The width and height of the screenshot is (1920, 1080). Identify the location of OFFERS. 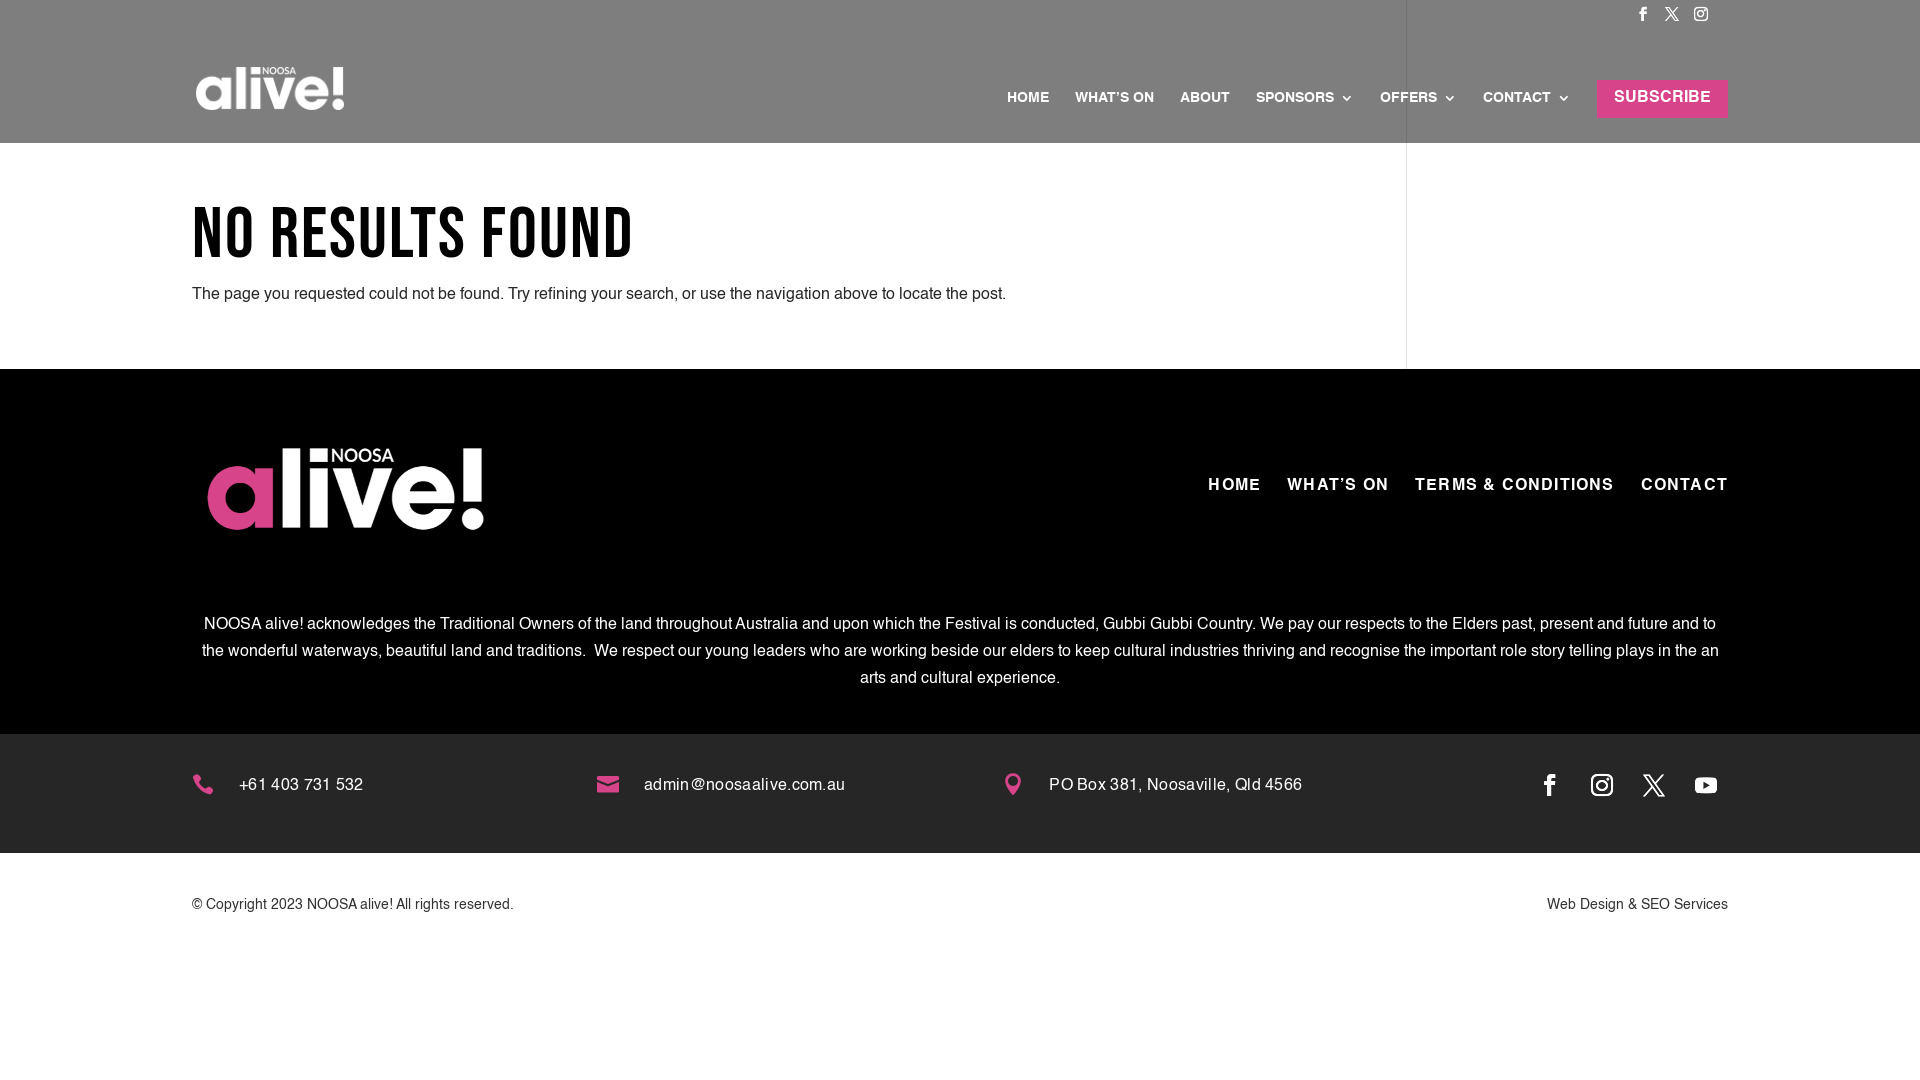
(1418, 110).